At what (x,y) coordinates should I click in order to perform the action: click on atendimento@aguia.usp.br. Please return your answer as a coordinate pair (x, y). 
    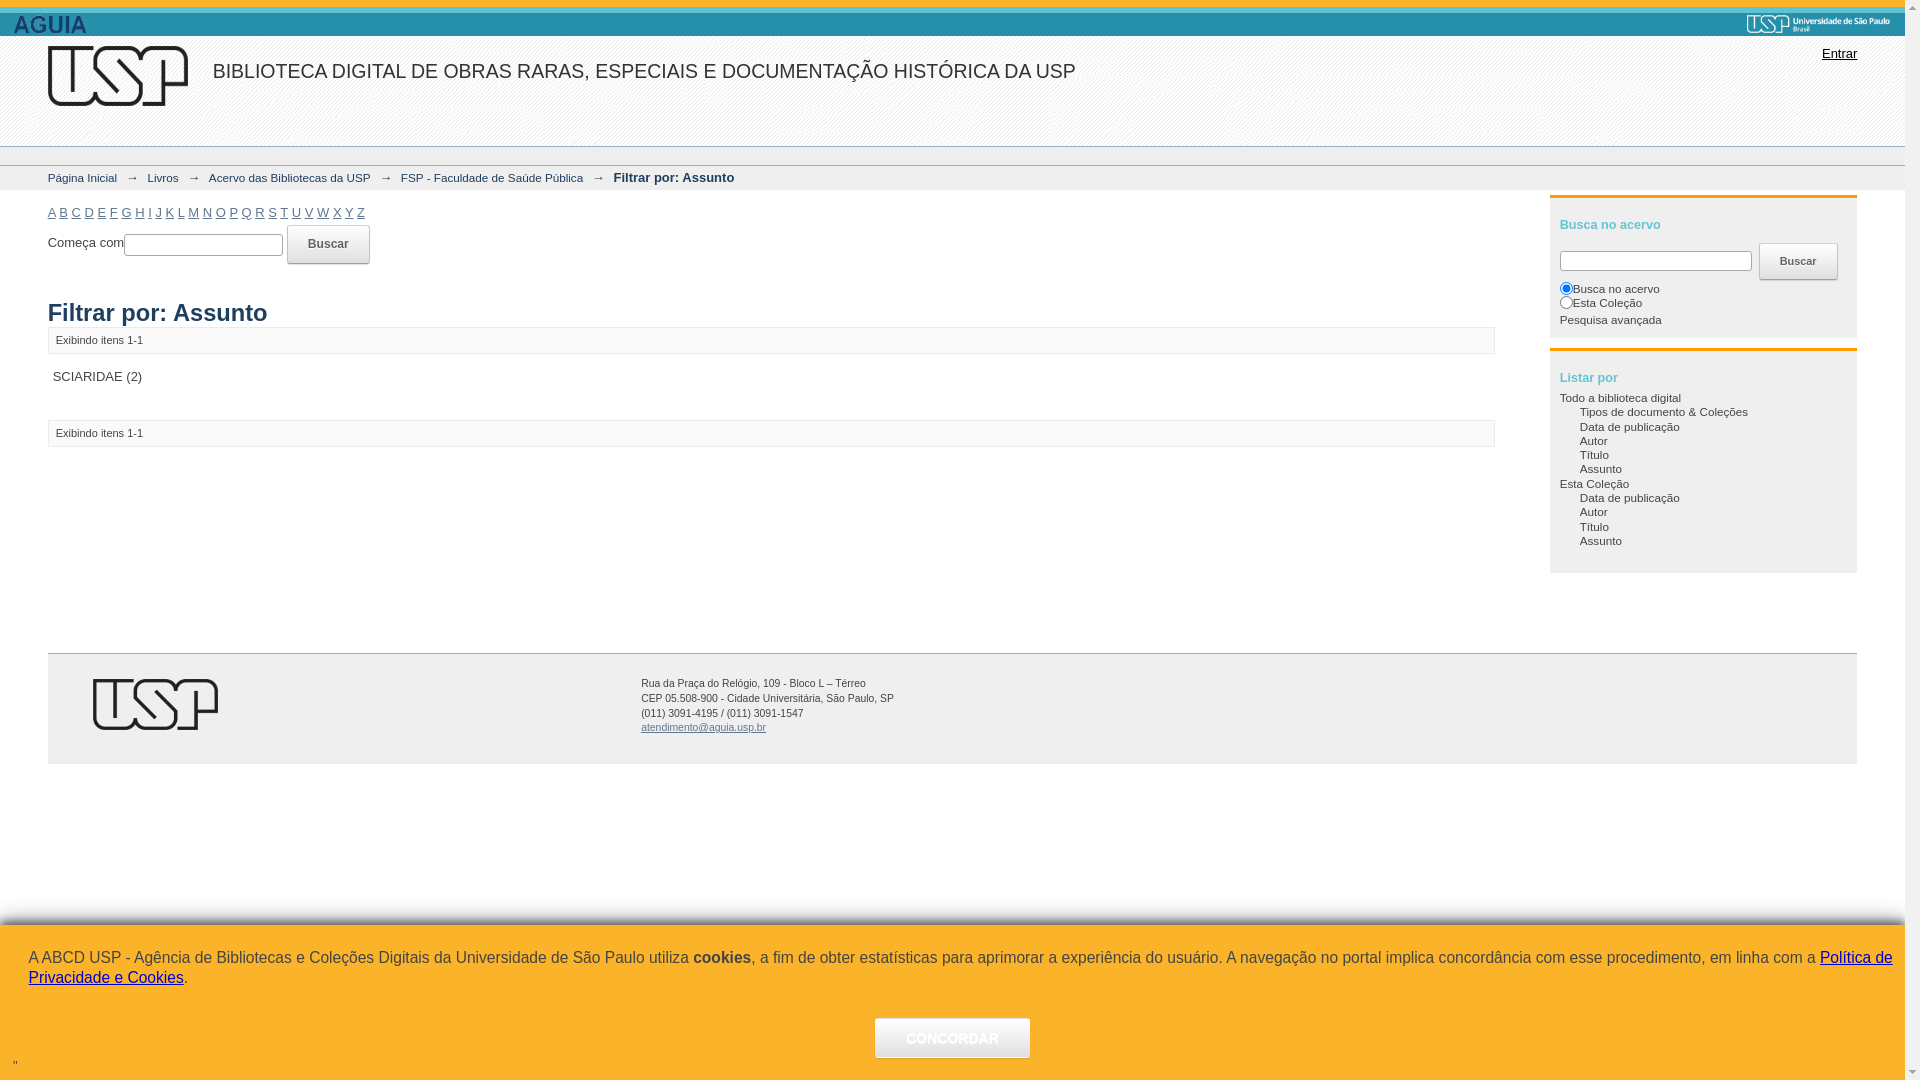
    Looking at the image, I should click on (704, 728).